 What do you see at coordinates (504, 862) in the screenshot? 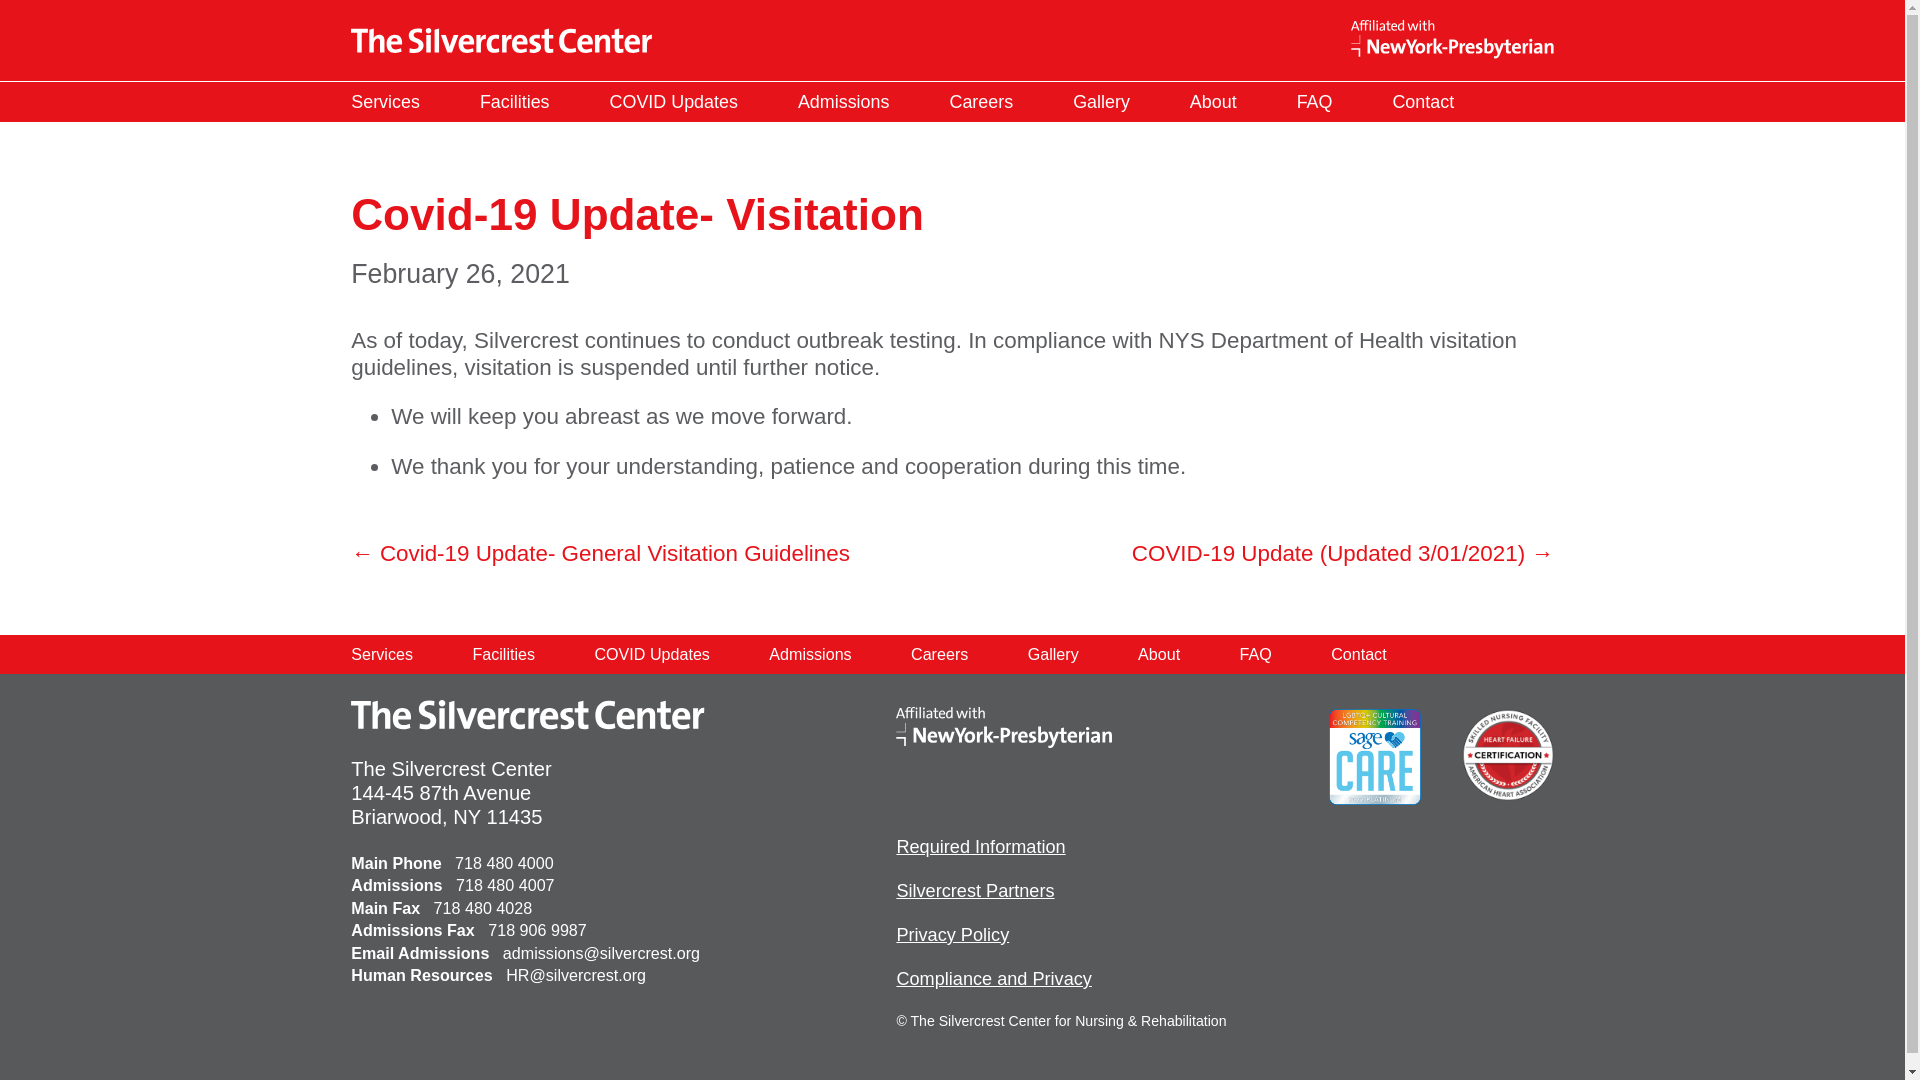
I see `718 480 4000` at bounding box center [504, 862].